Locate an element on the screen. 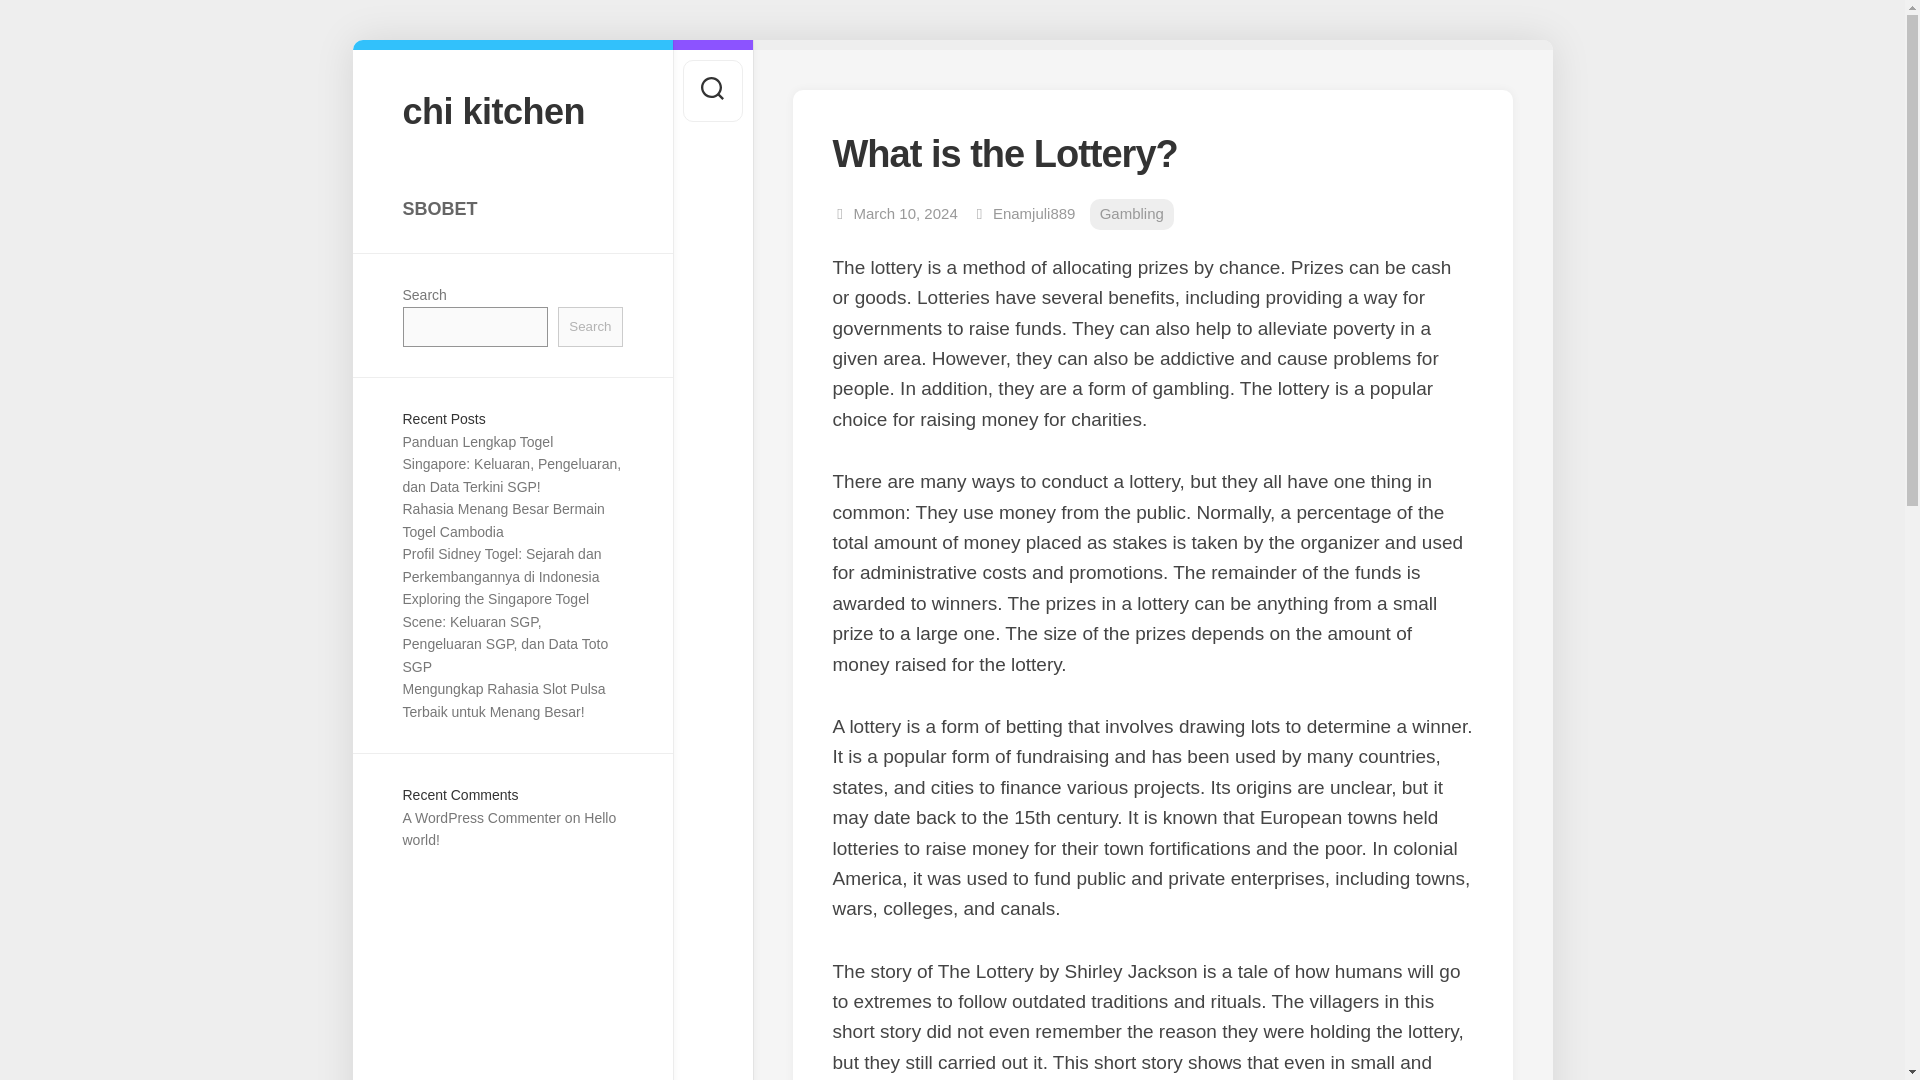  Rahasia Menang Besar Bermain Togel Cambodia is located at coordinates (502, 520).